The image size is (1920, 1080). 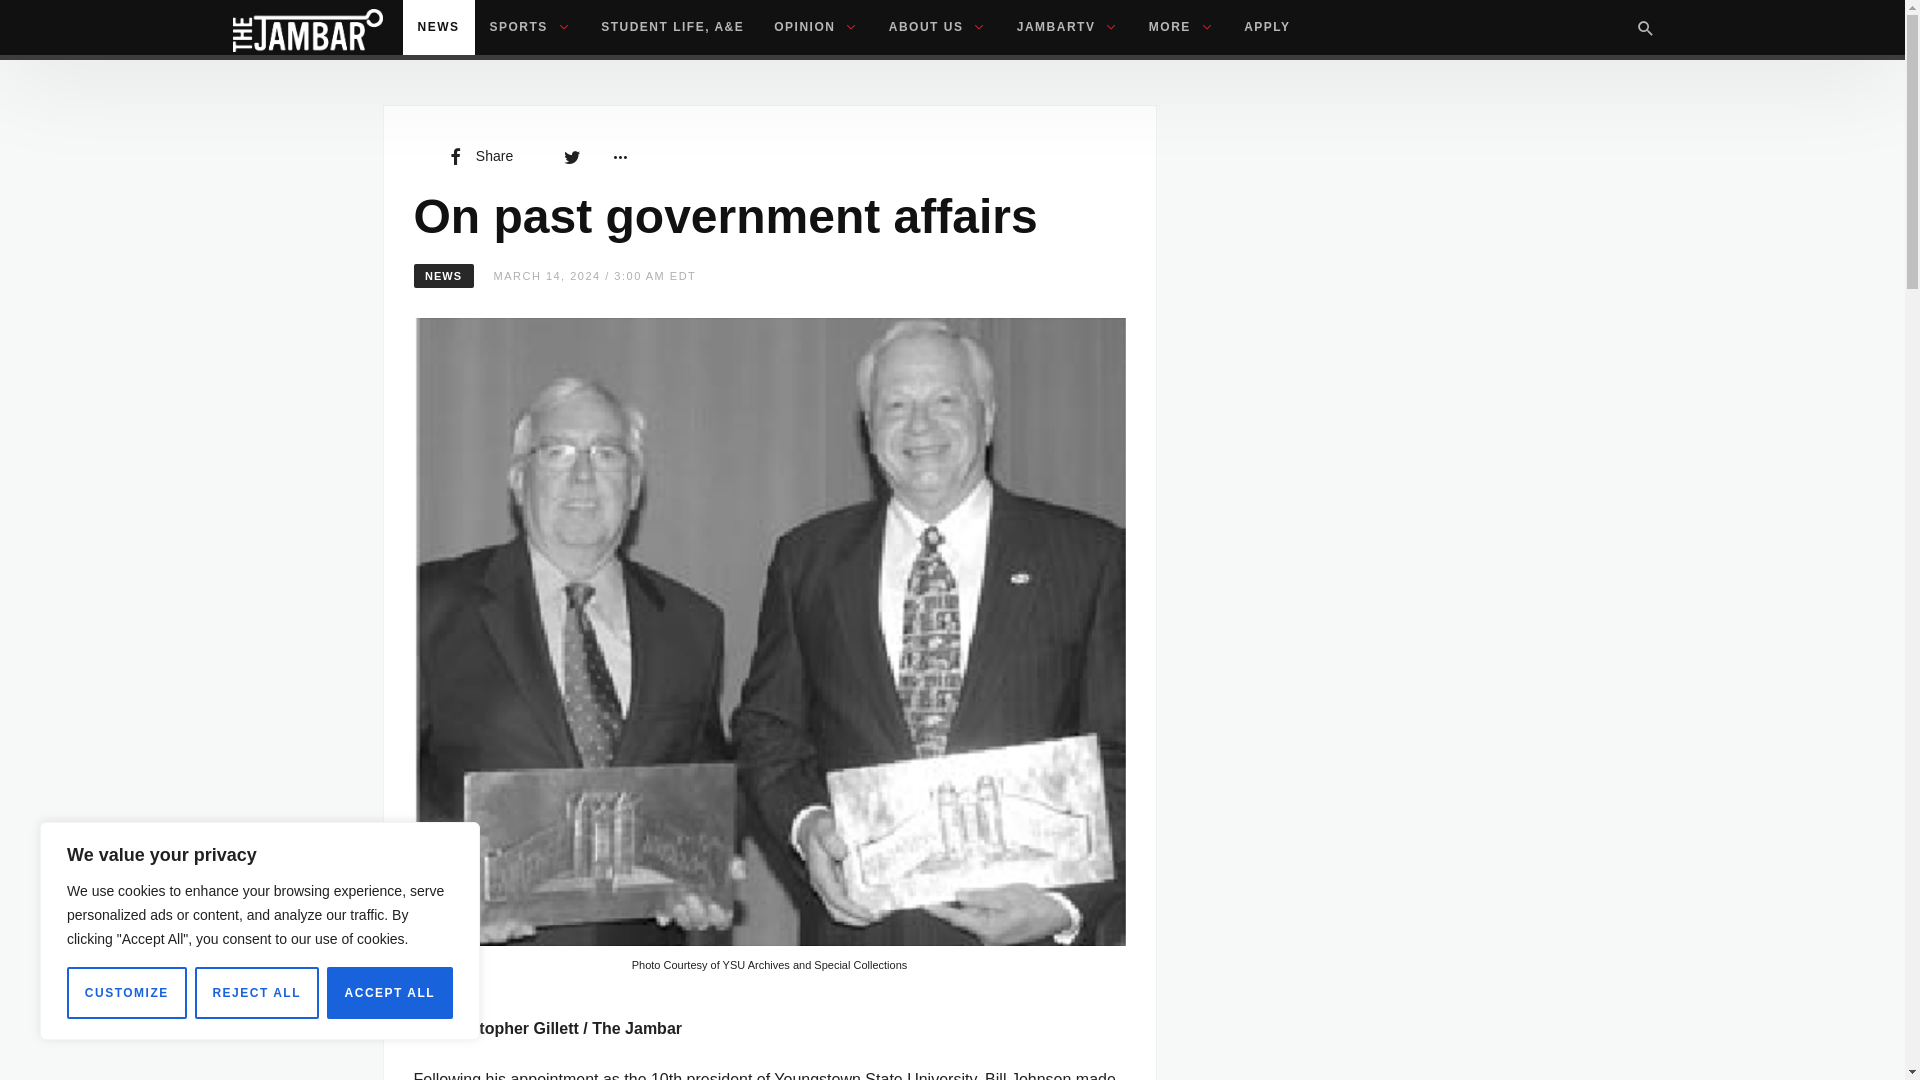 I want to click on MORE, so click(x=1181, y=28).